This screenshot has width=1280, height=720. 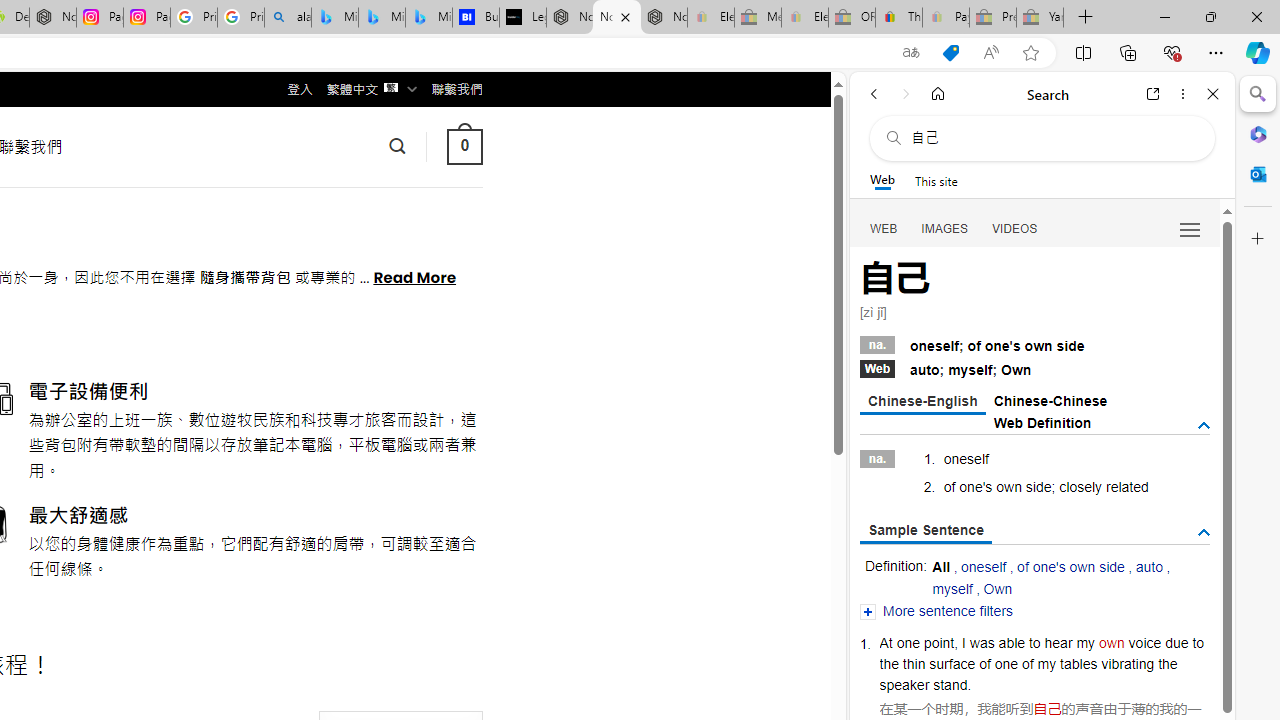 I want to click on surface, so click(x=952, y=663).